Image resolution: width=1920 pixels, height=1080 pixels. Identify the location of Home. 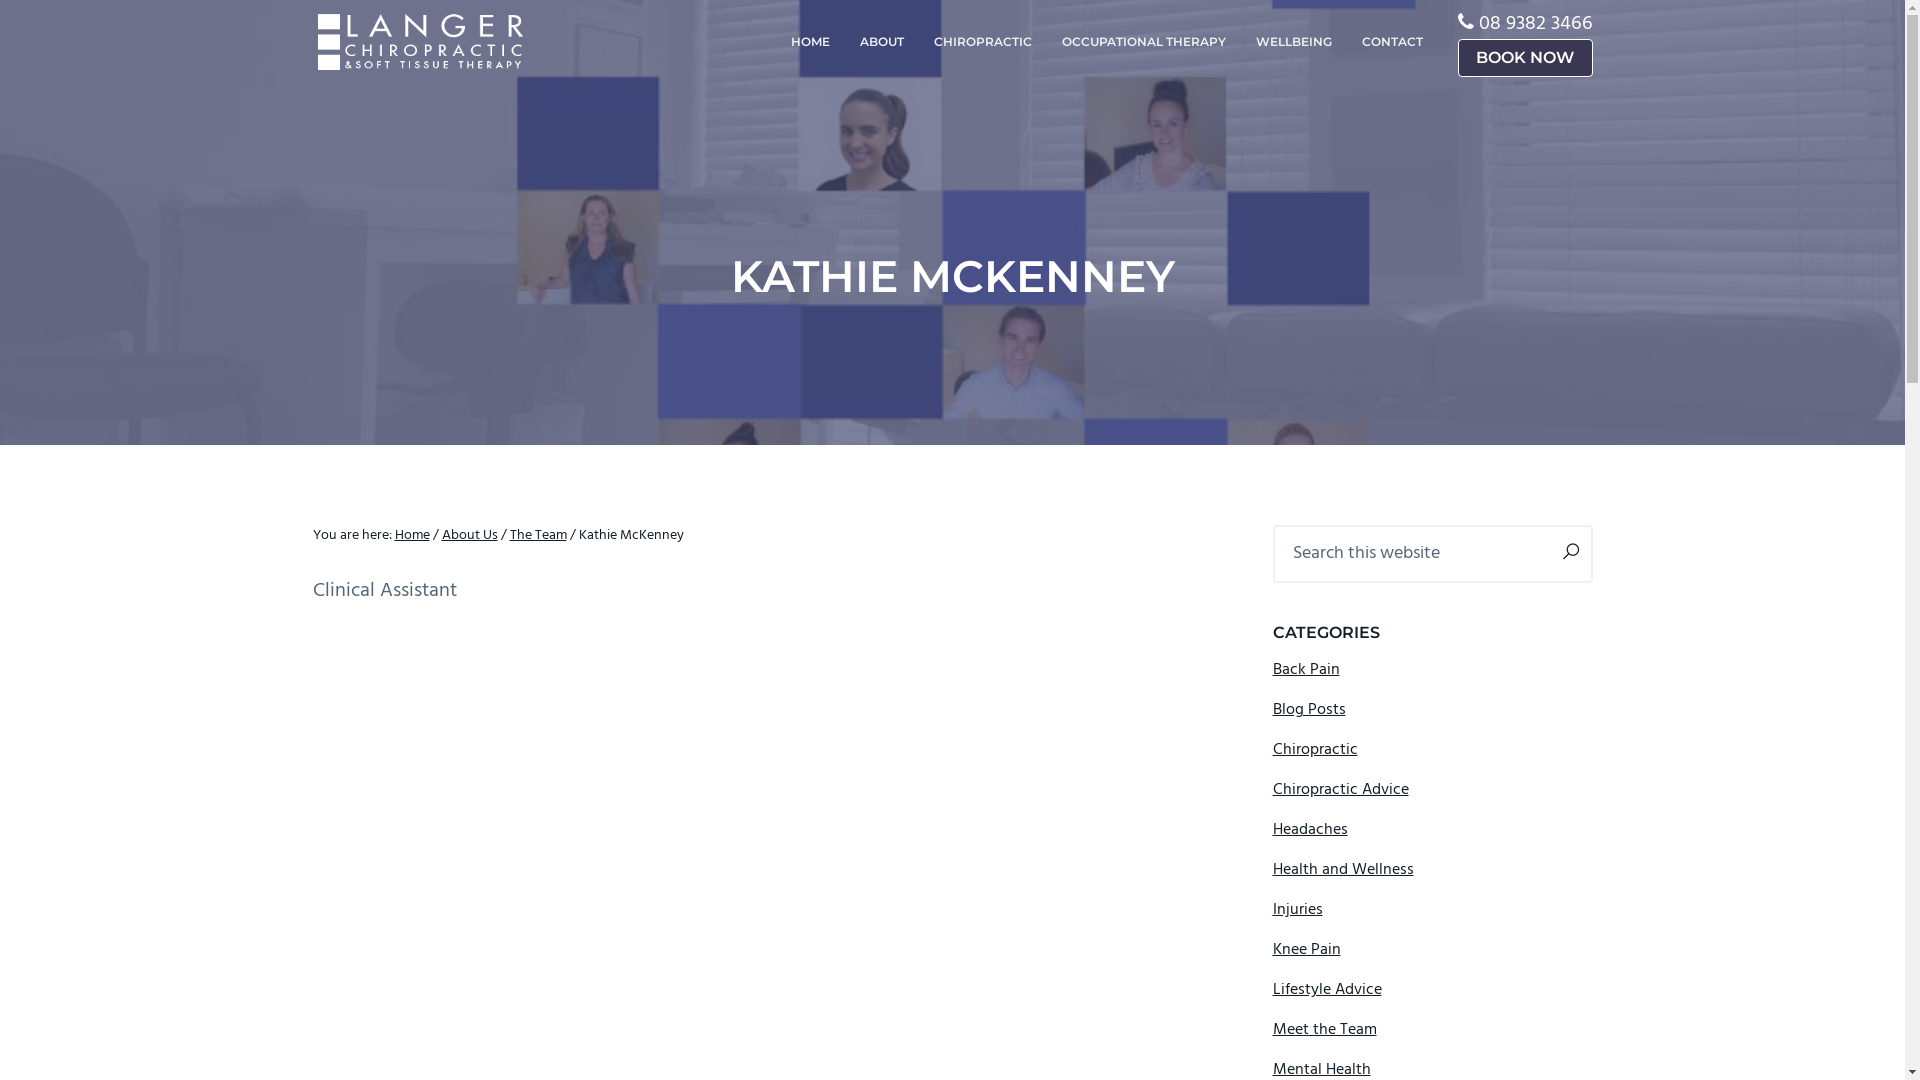
(412, 536).